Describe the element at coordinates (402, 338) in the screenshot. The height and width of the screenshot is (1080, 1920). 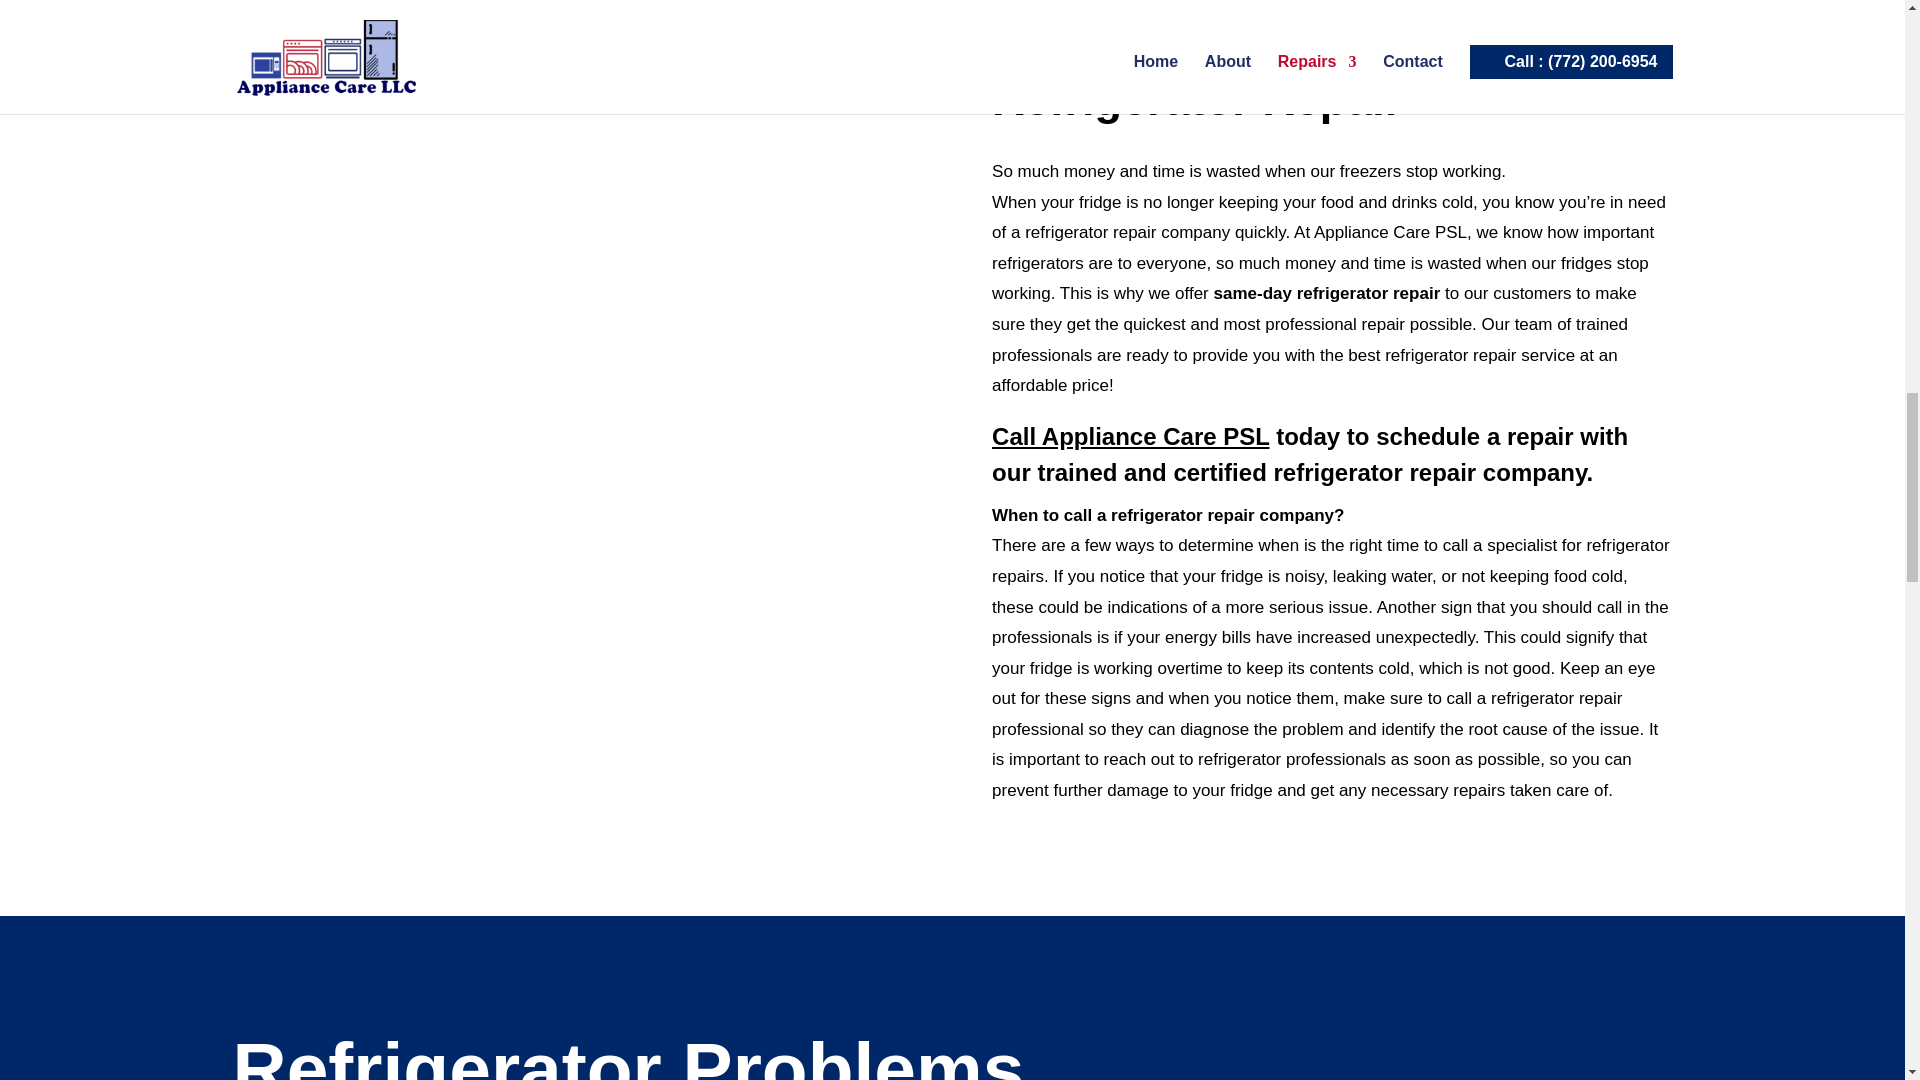
I see `refrigeratorone-min` at that location.